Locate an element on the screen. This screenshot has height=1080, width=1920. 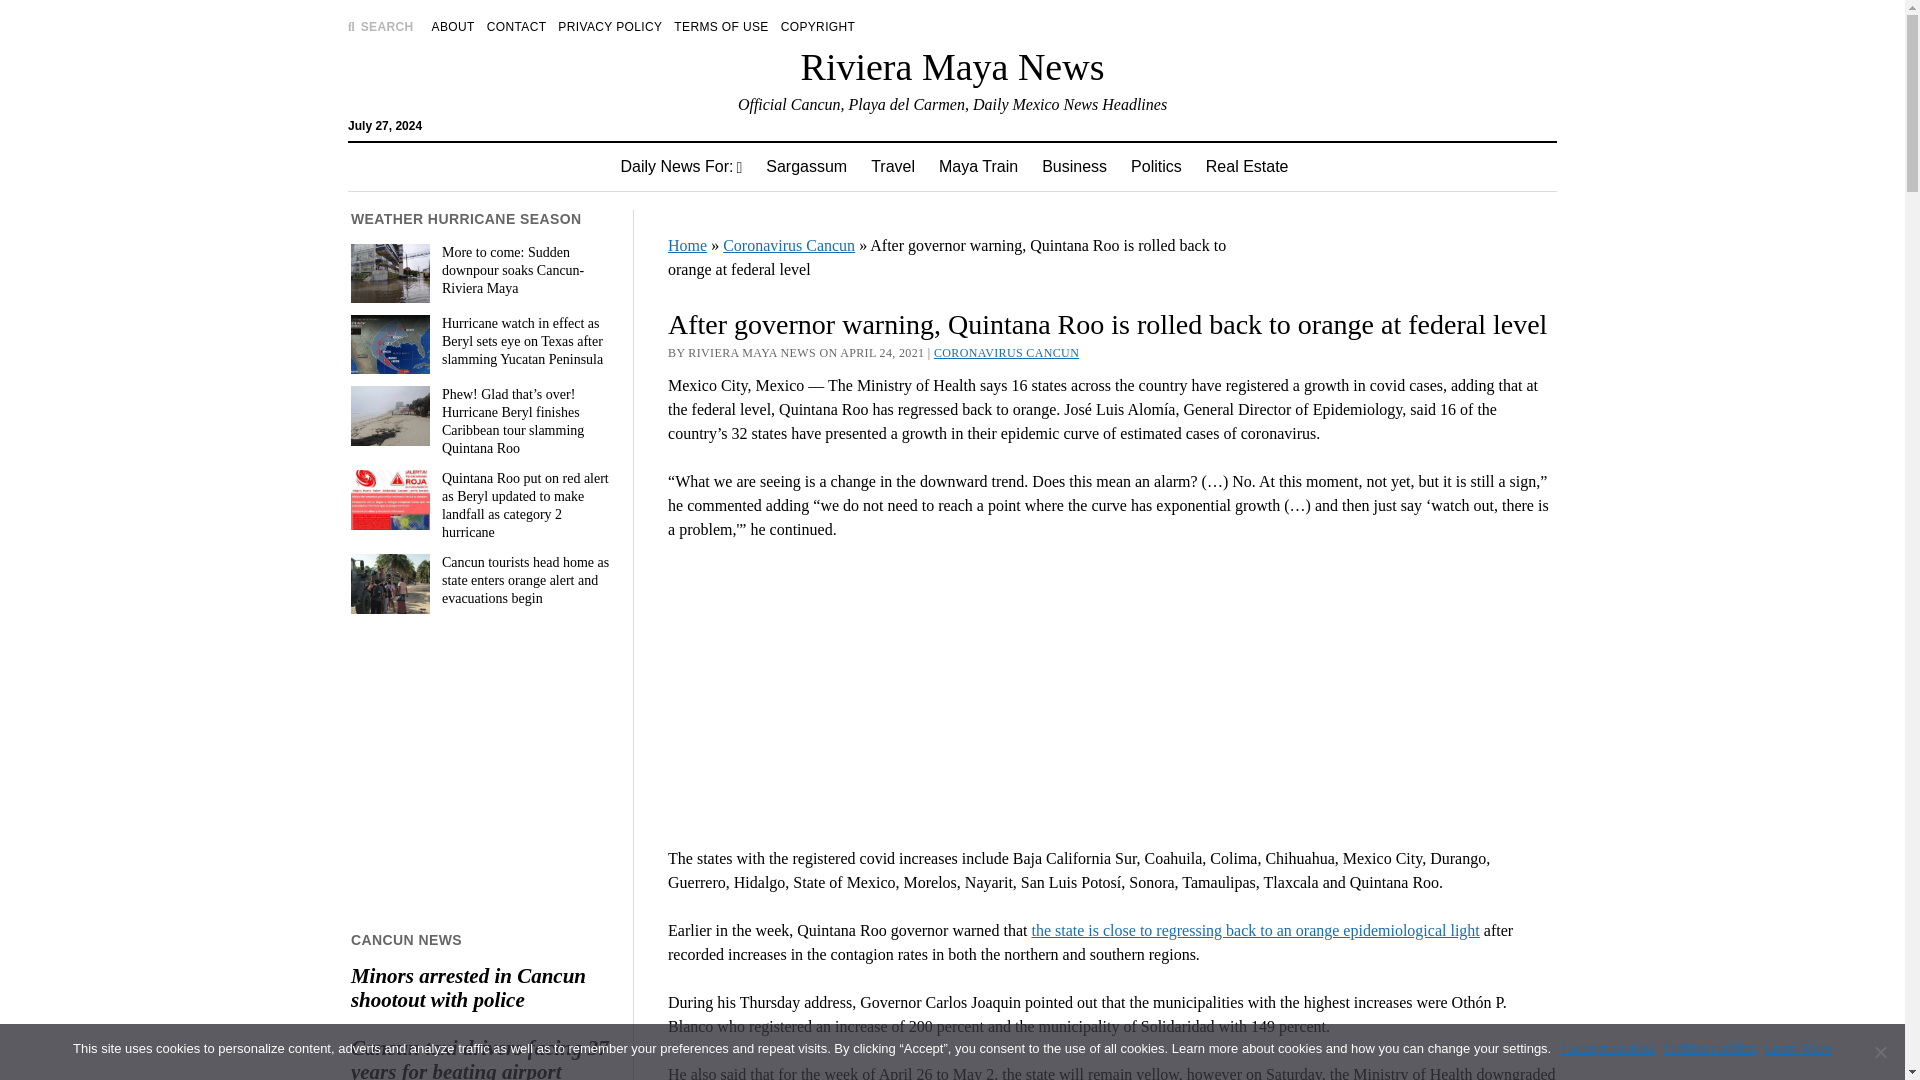
Business is located at coordinates (1074, 166).